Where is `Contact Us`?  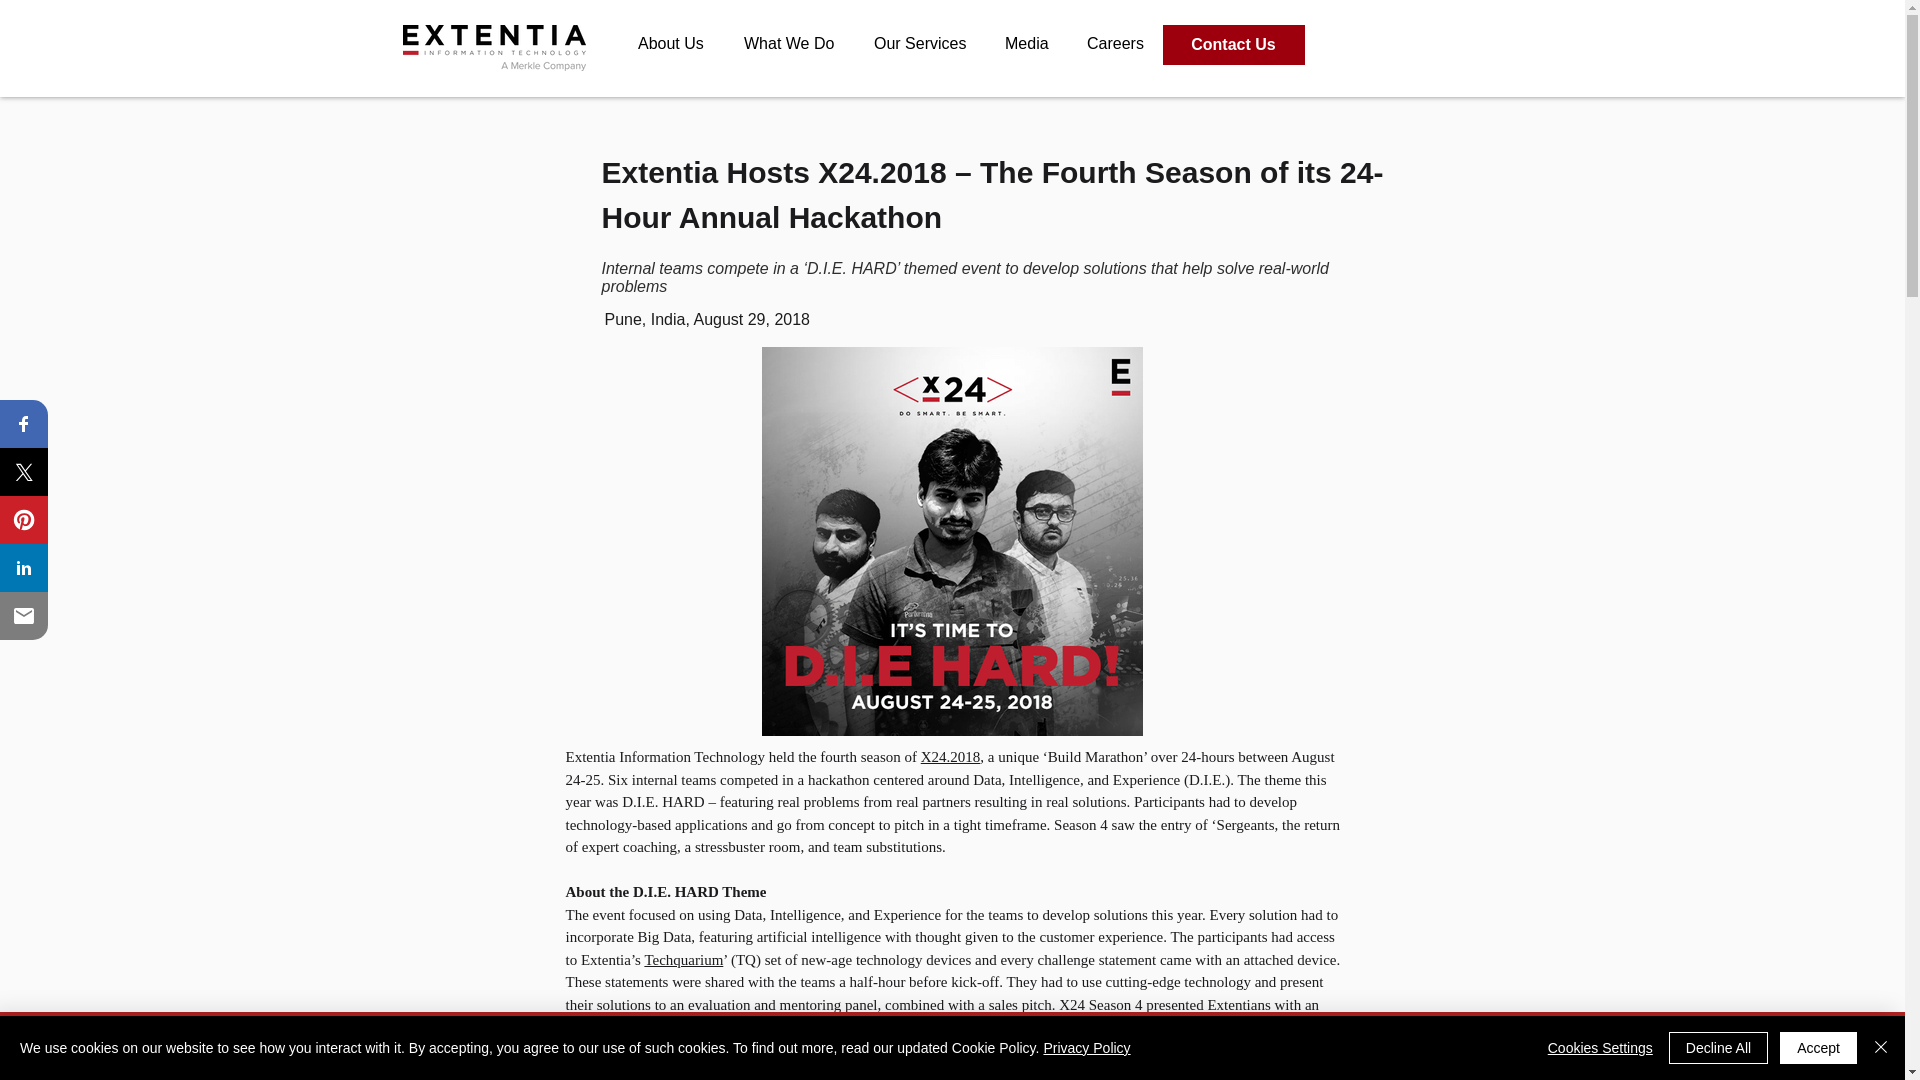
Contact Us is located at coordinates (1230, 43).